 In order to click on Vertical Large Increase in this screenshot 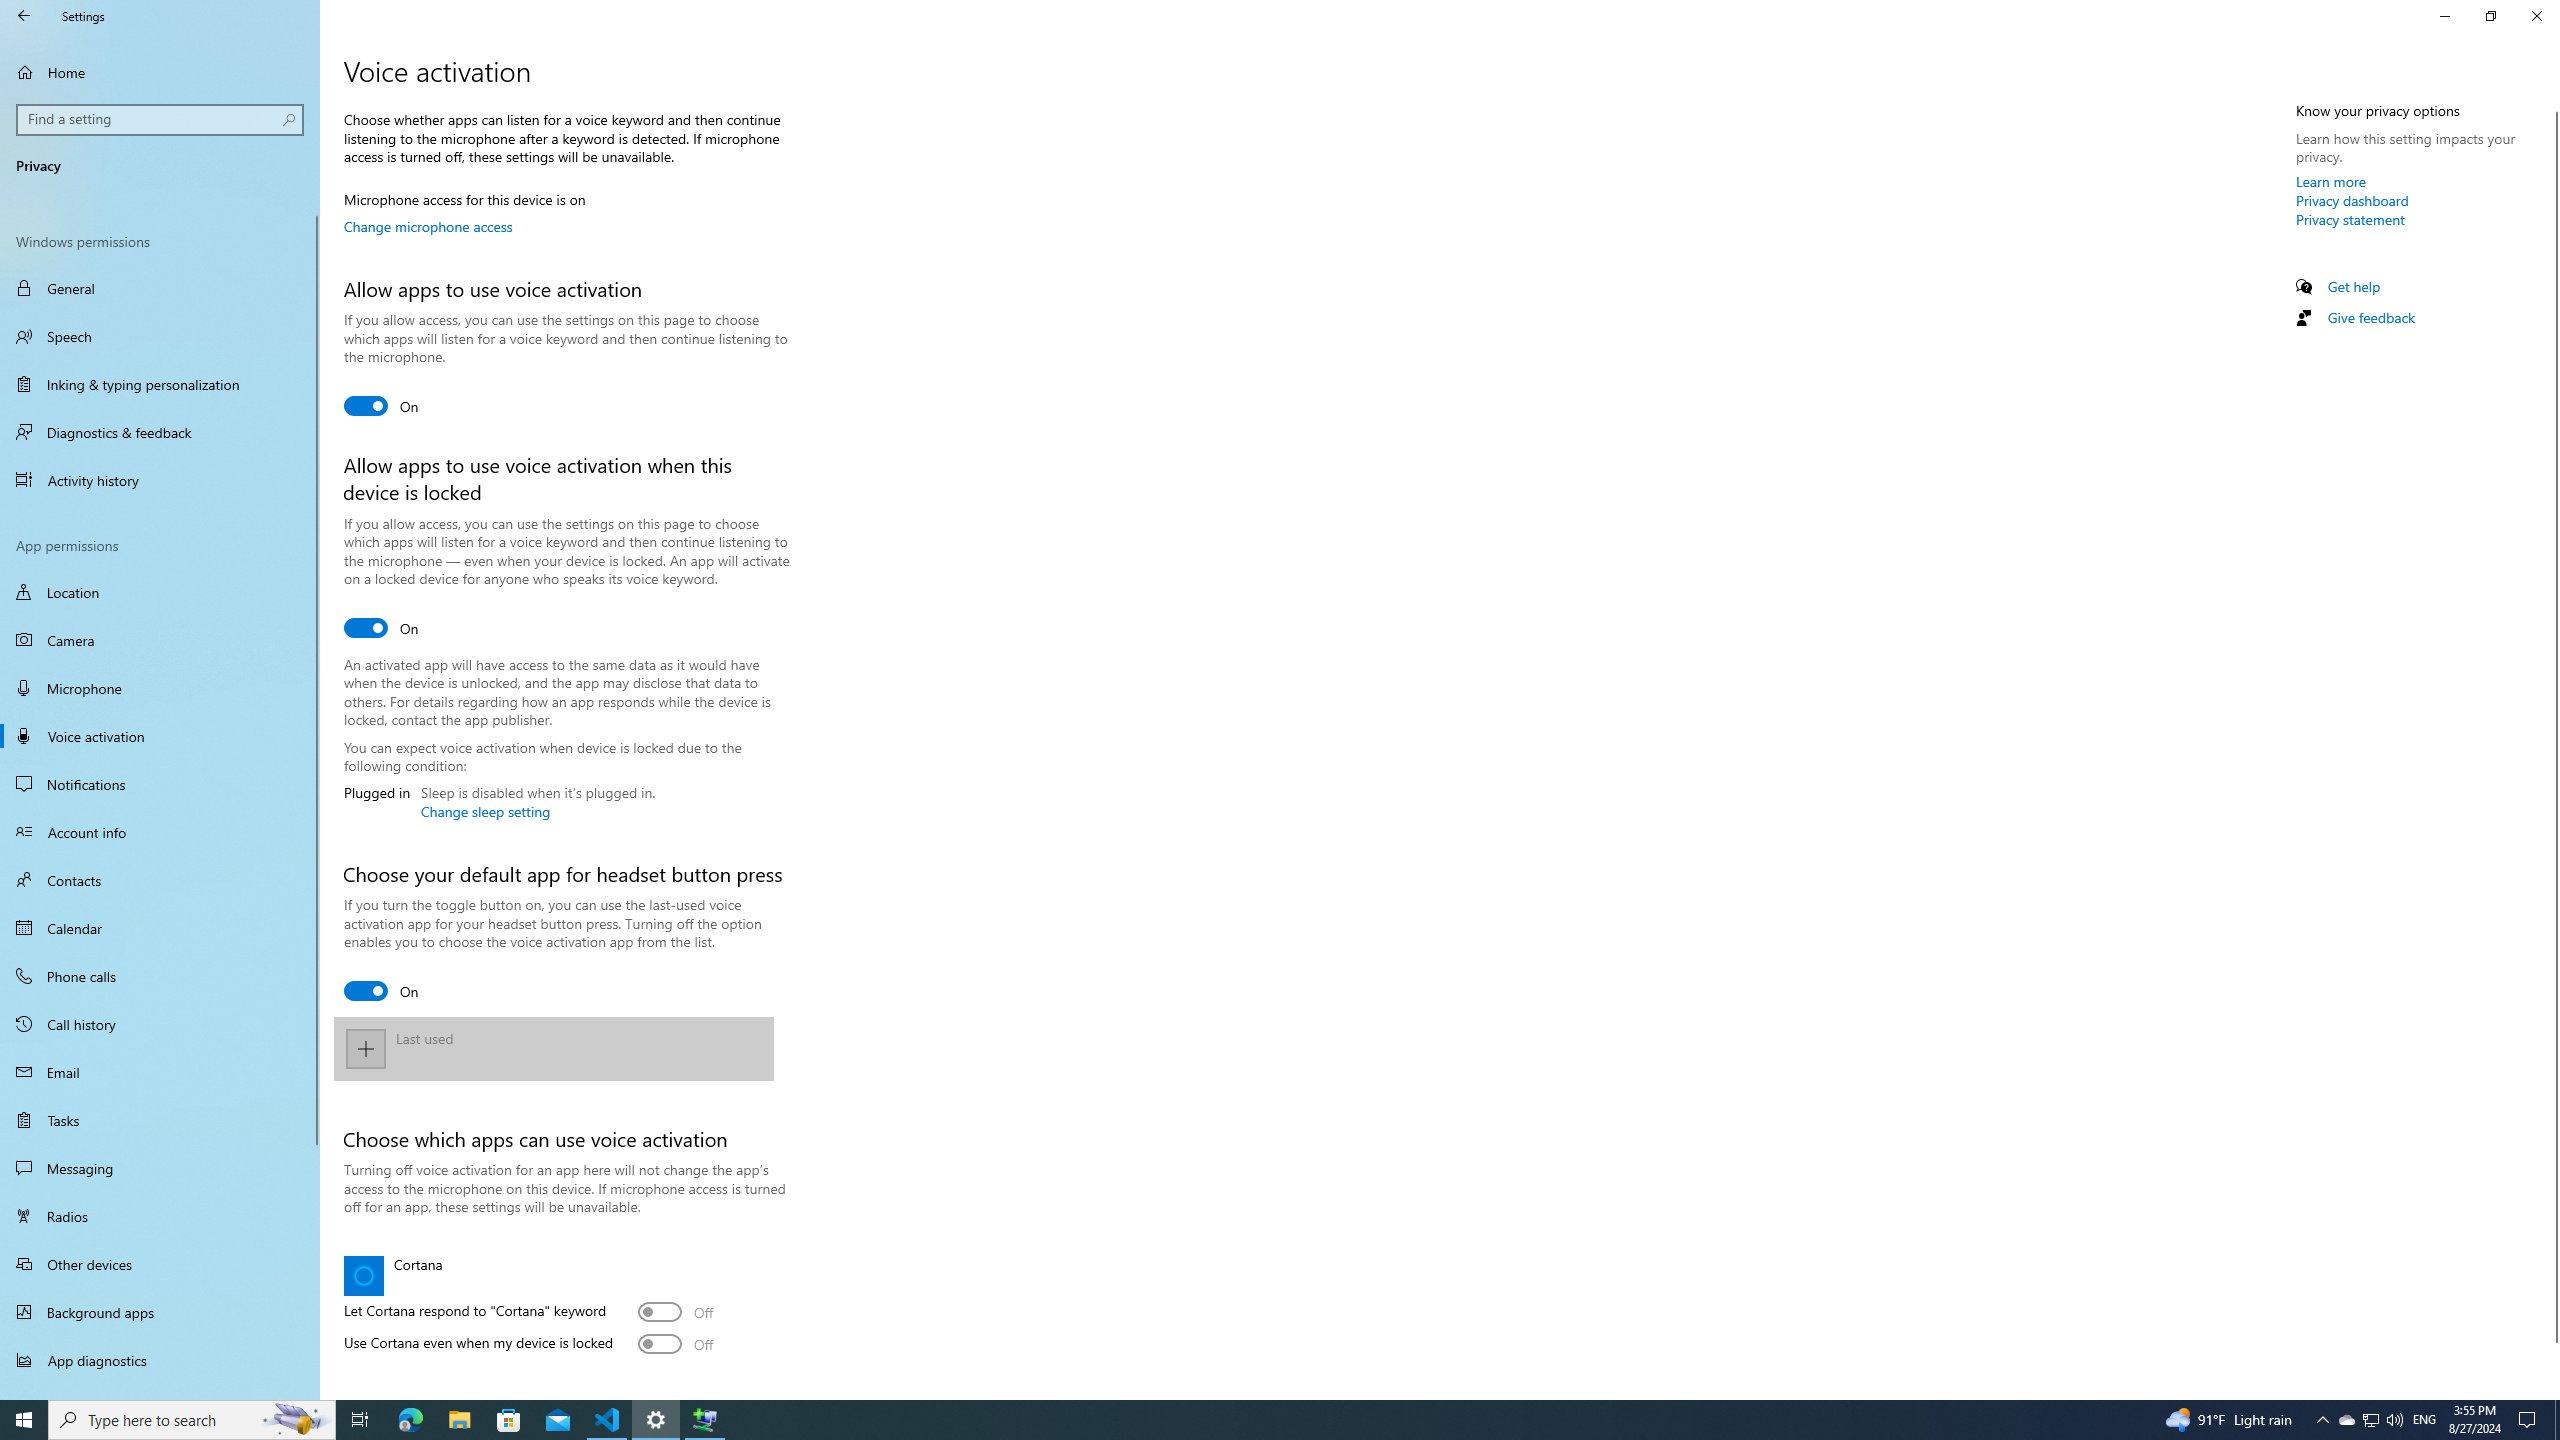, I will do `click(2552, 1363)`.